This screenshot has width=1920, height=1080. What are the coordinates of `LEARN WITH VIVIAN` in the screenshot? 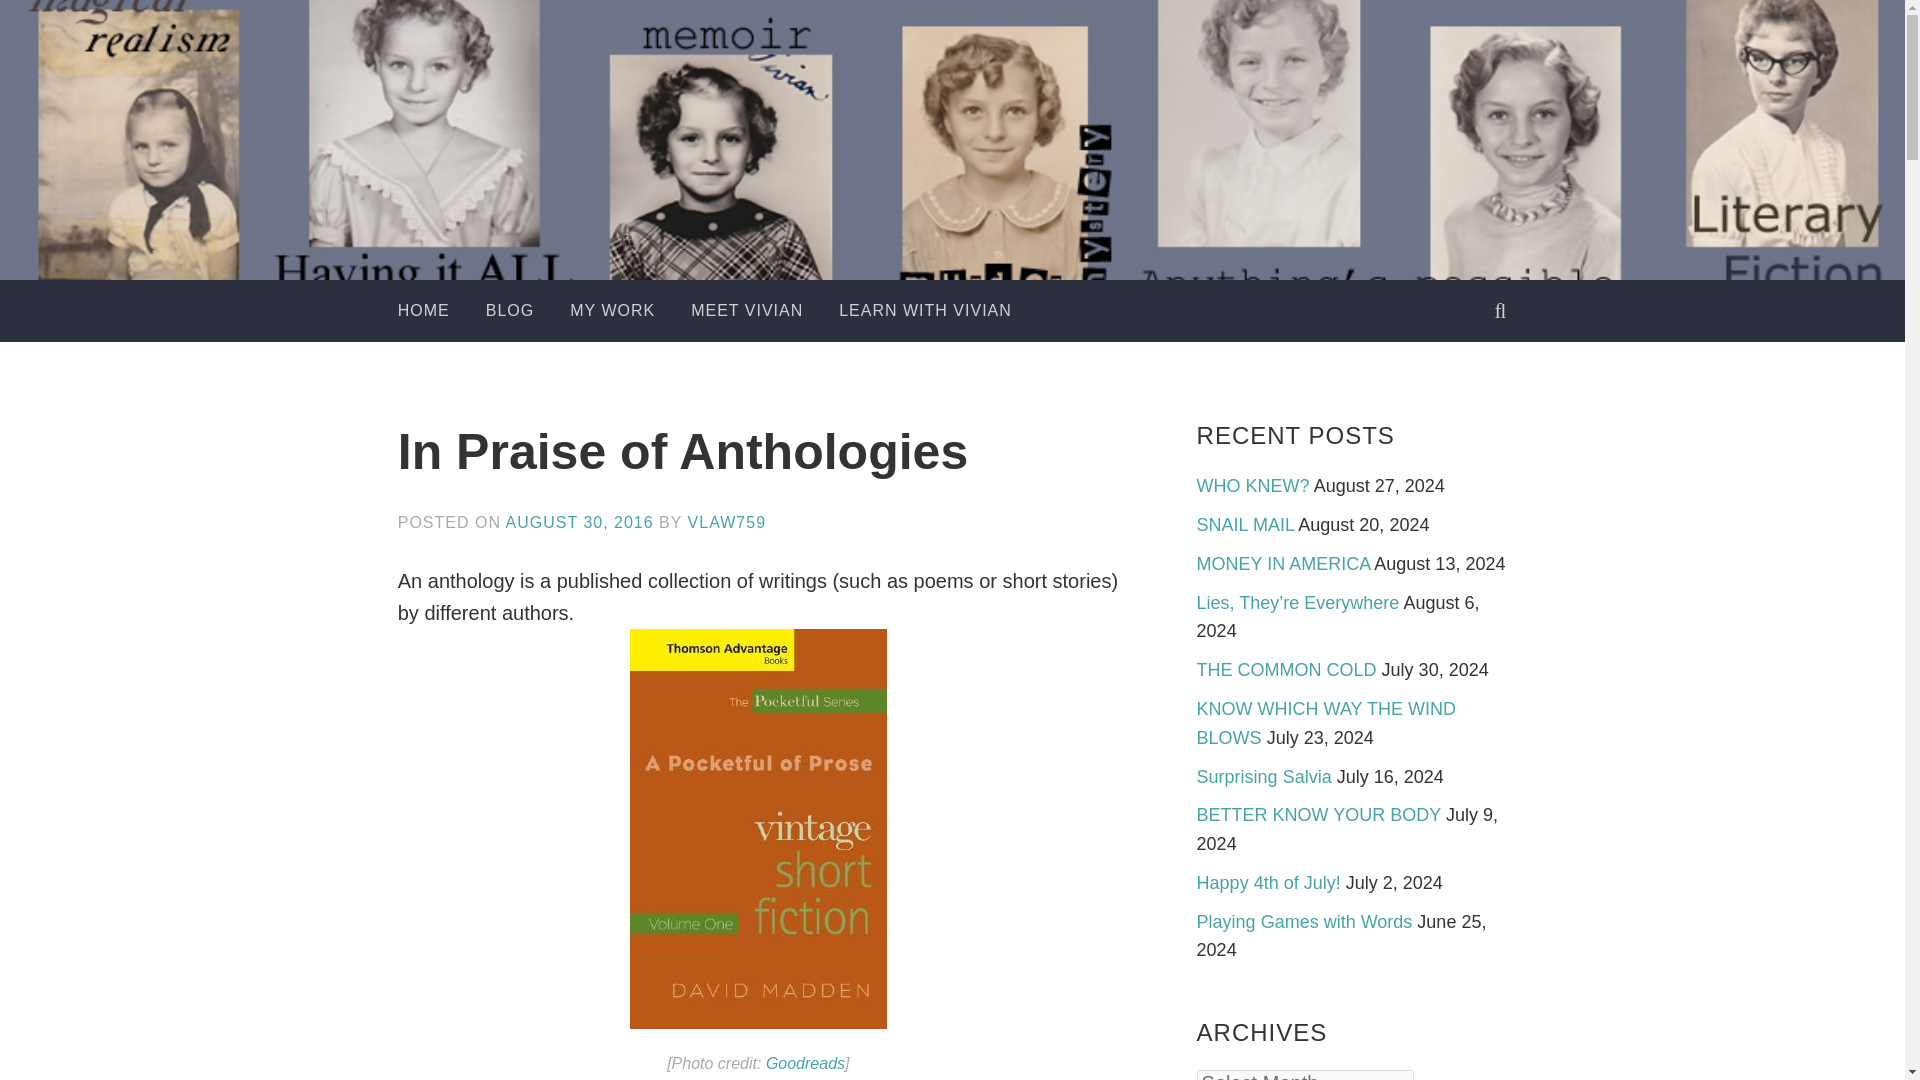 It's located at (925, 310).